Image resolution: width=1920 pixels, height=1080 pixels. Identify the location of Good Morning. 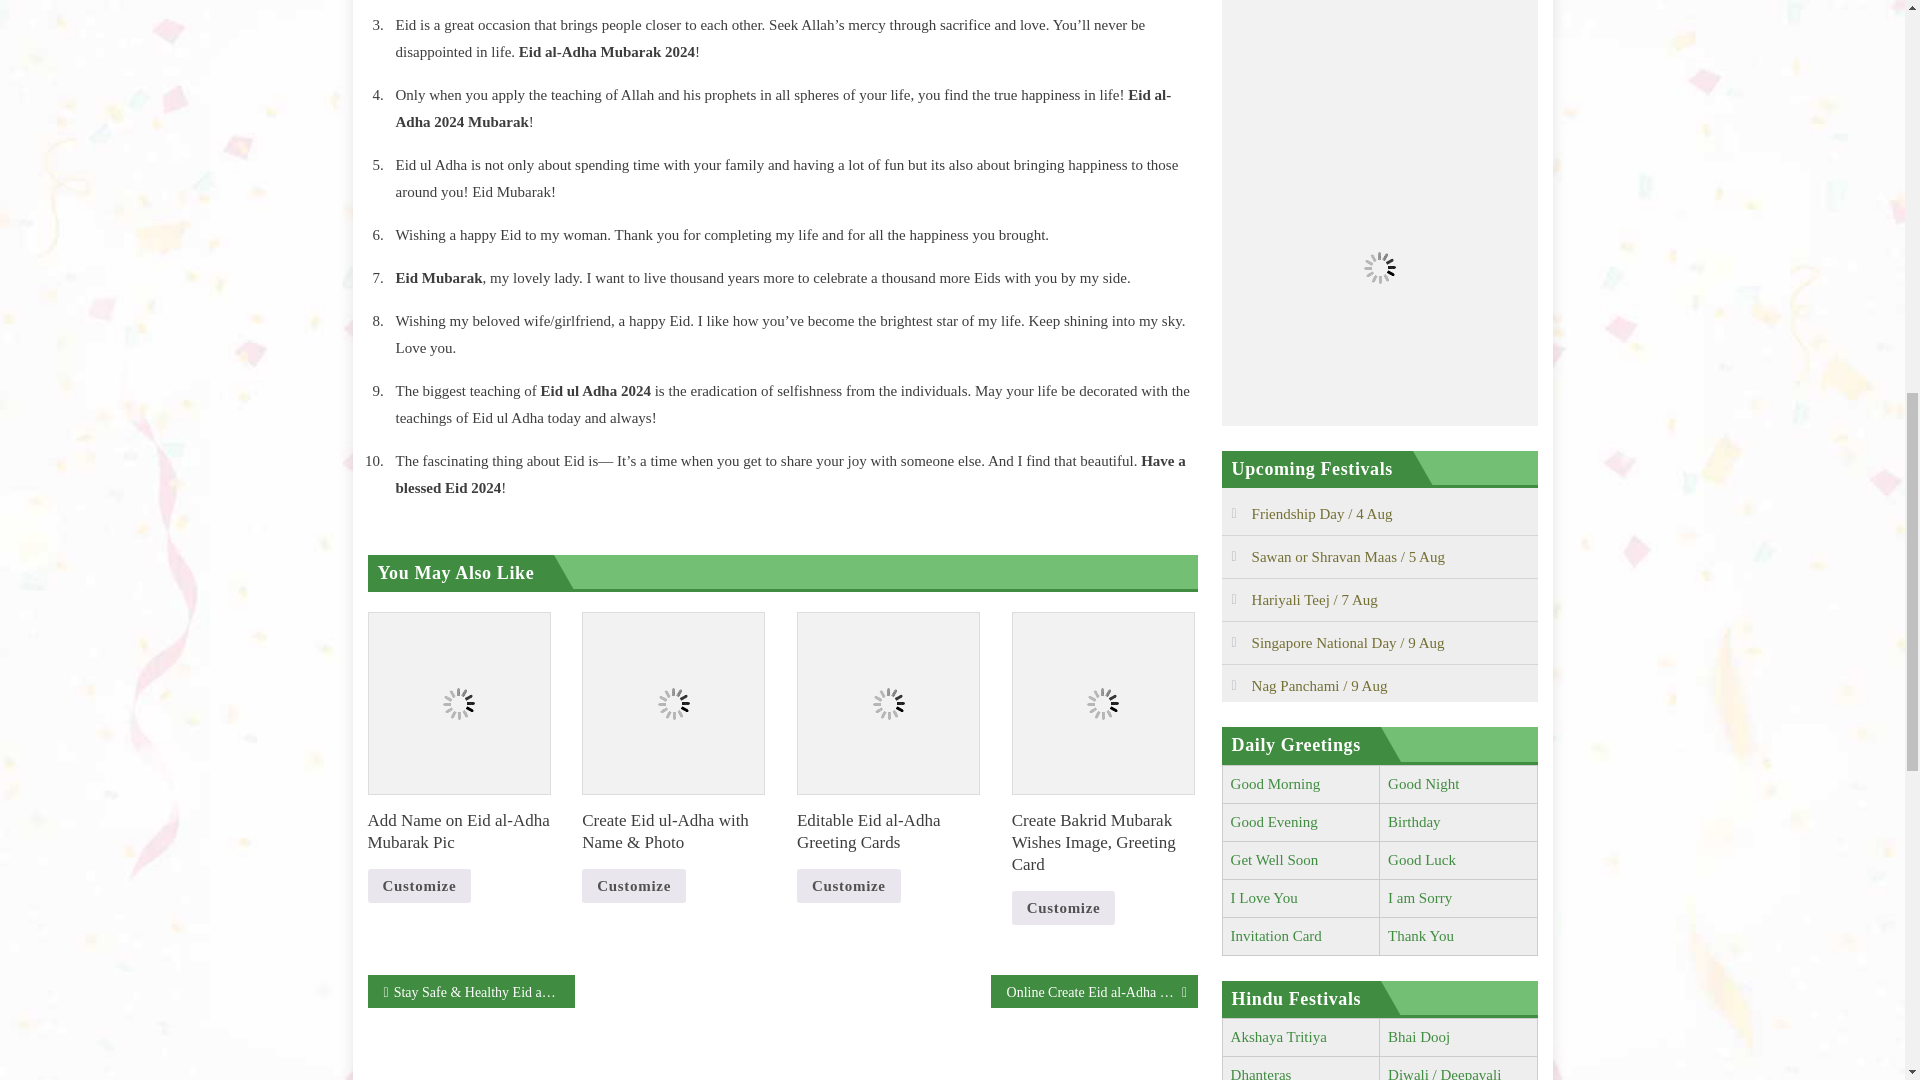
(1275, 784).